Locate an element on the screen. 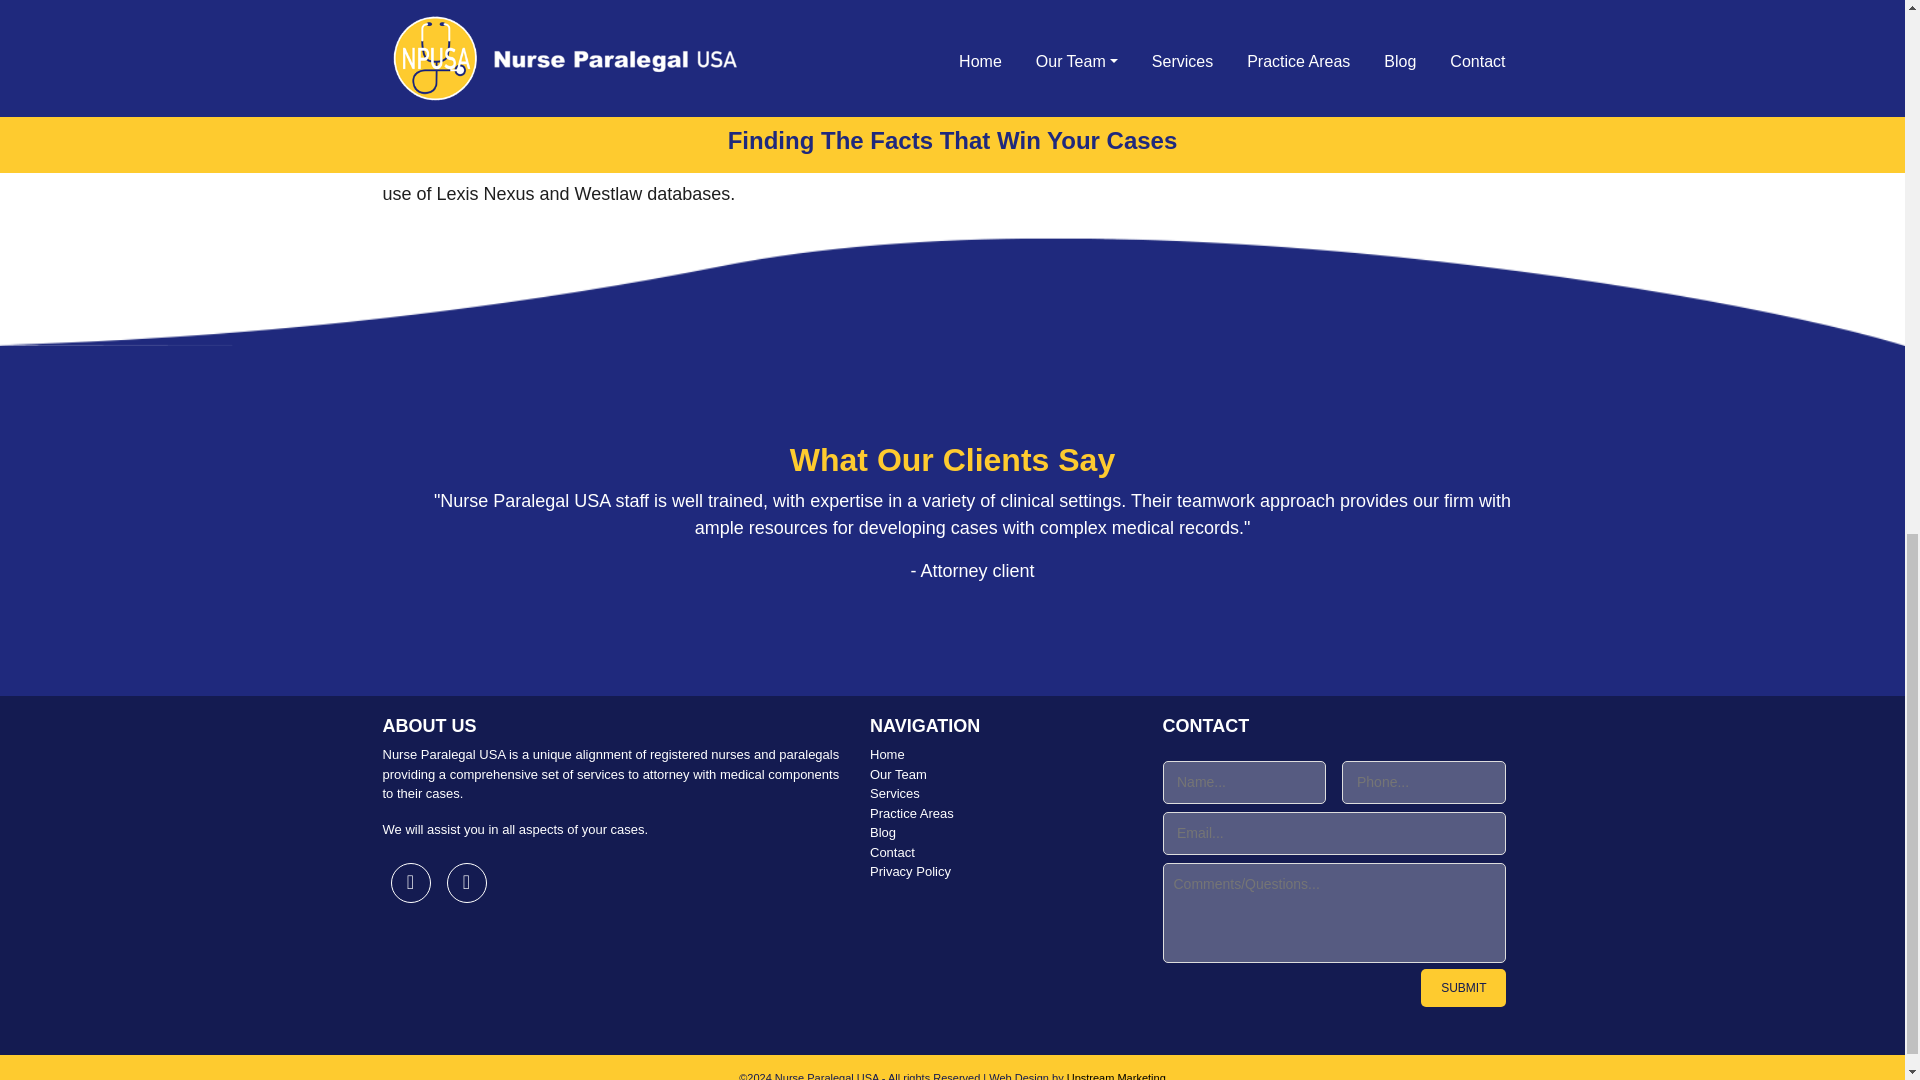 The width and height of the screenshot is (1920, 1080). Services is located at coordinates (1000, 794).